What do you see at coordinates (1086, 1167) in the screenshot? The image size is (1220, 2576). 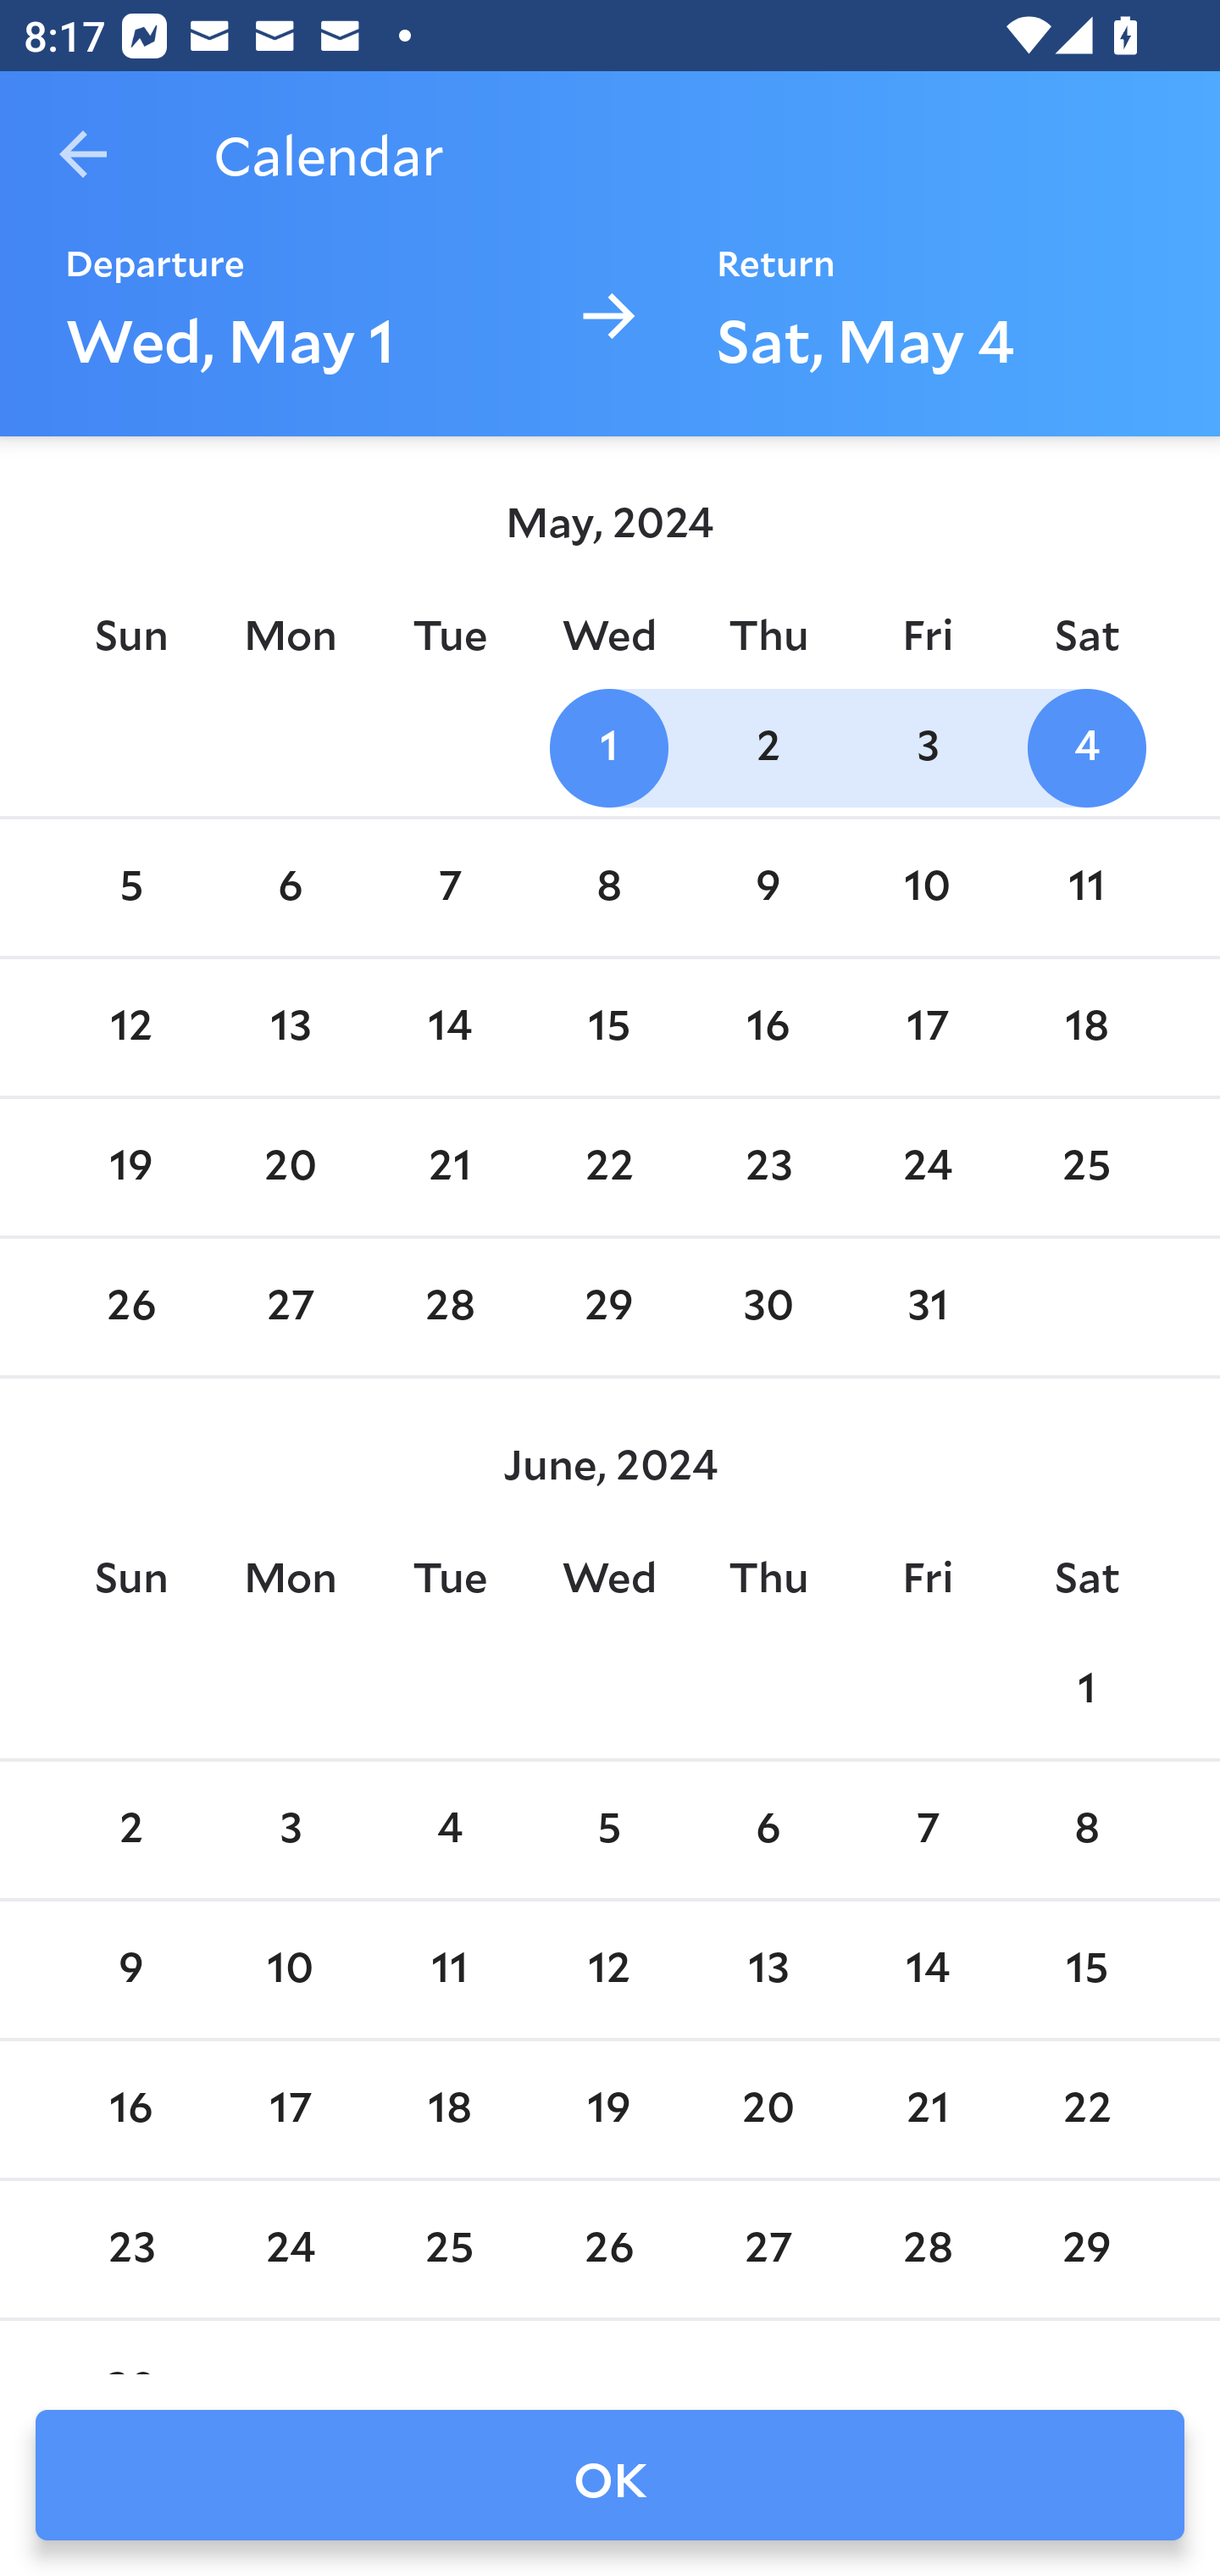 I see `25` at bounding box center [1086, 1167].